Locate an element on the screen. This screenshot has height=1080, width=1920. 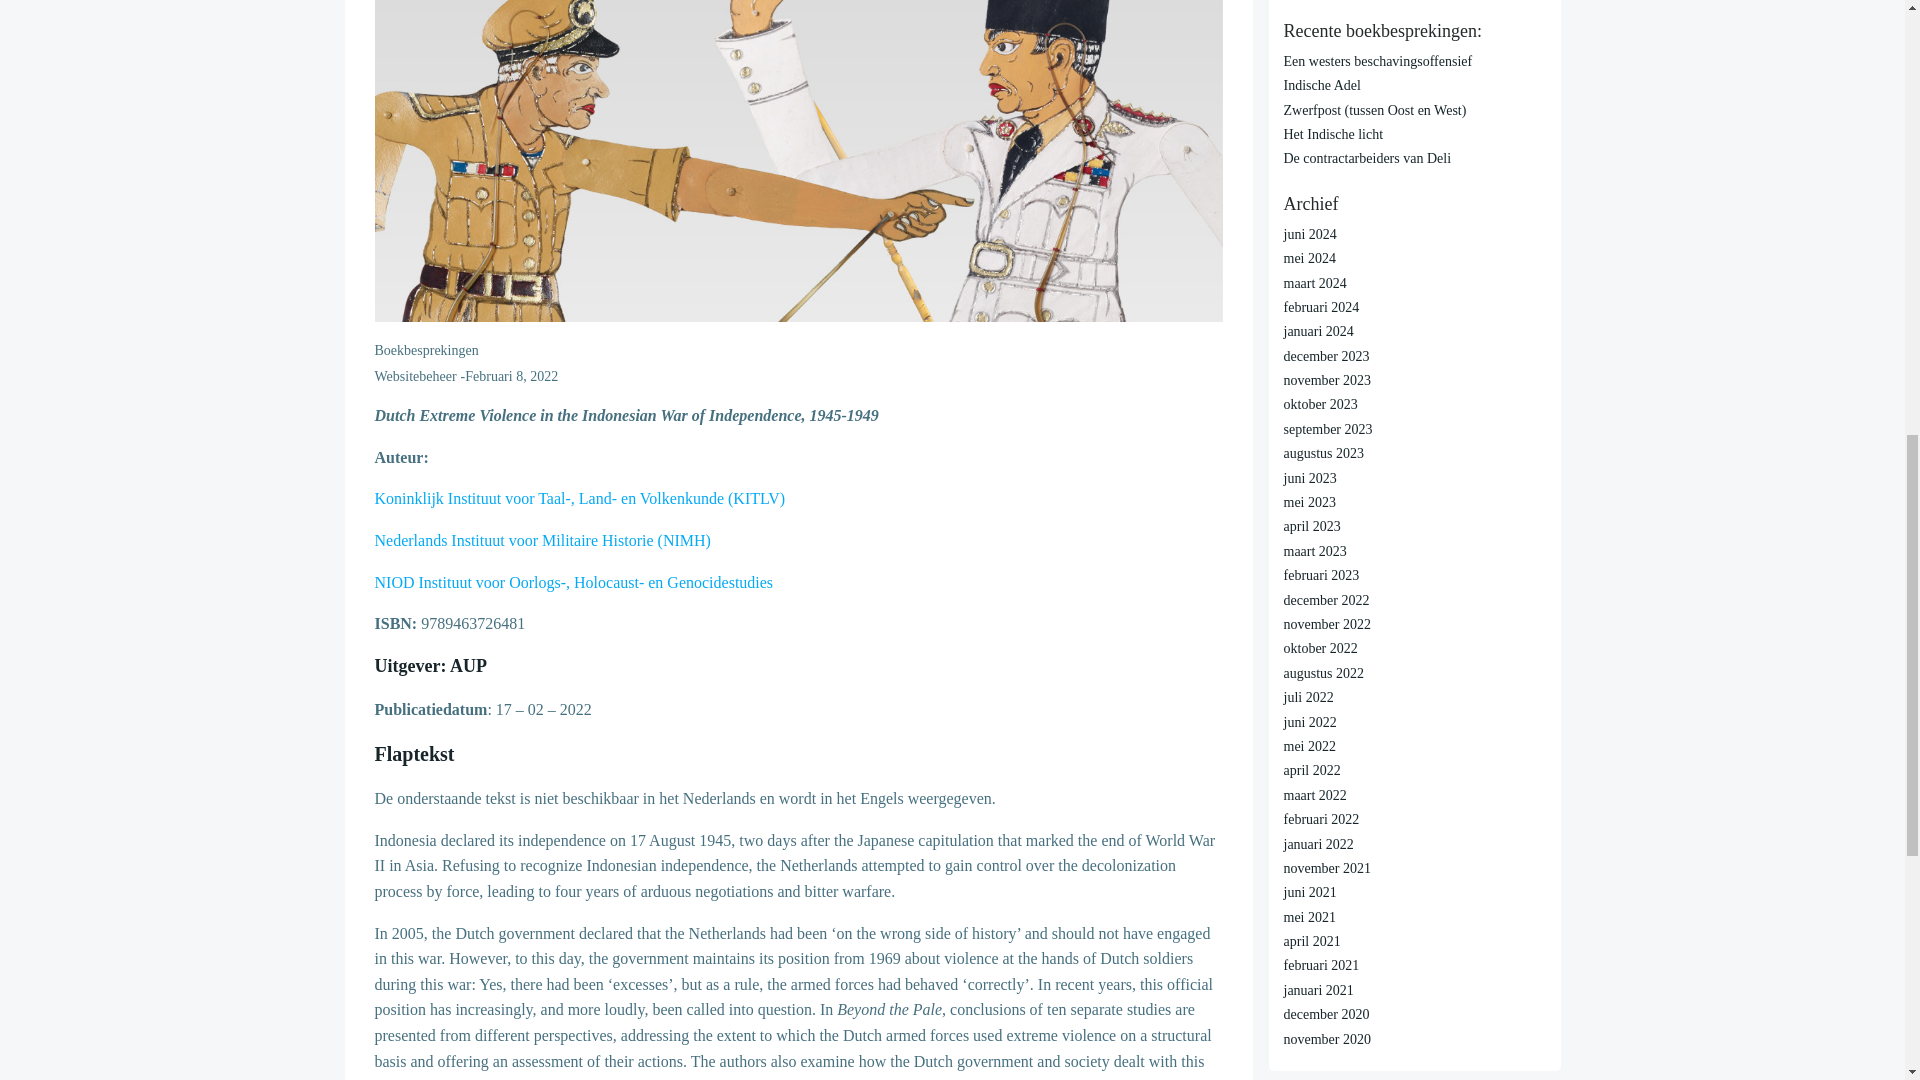
september 2023 is located at coordinates (1328, 430).